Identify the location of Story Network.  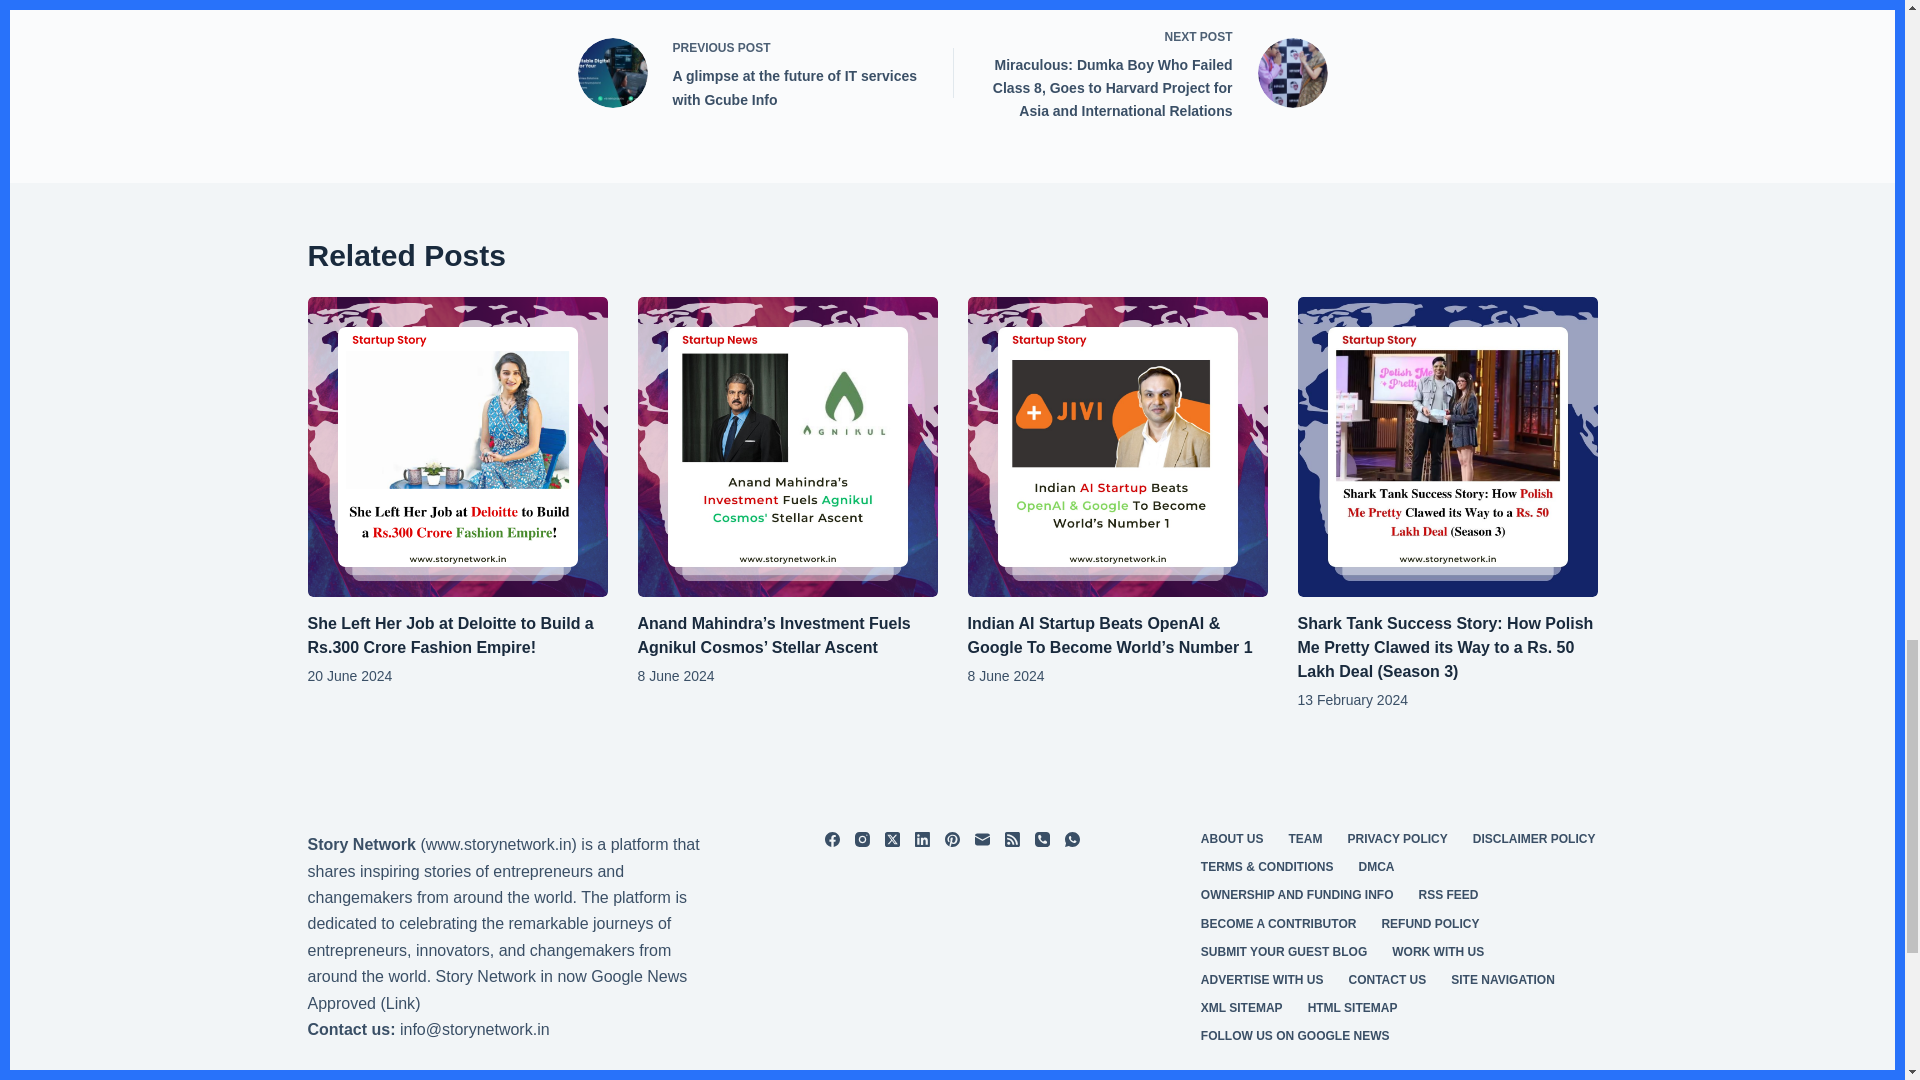
(362, 844).